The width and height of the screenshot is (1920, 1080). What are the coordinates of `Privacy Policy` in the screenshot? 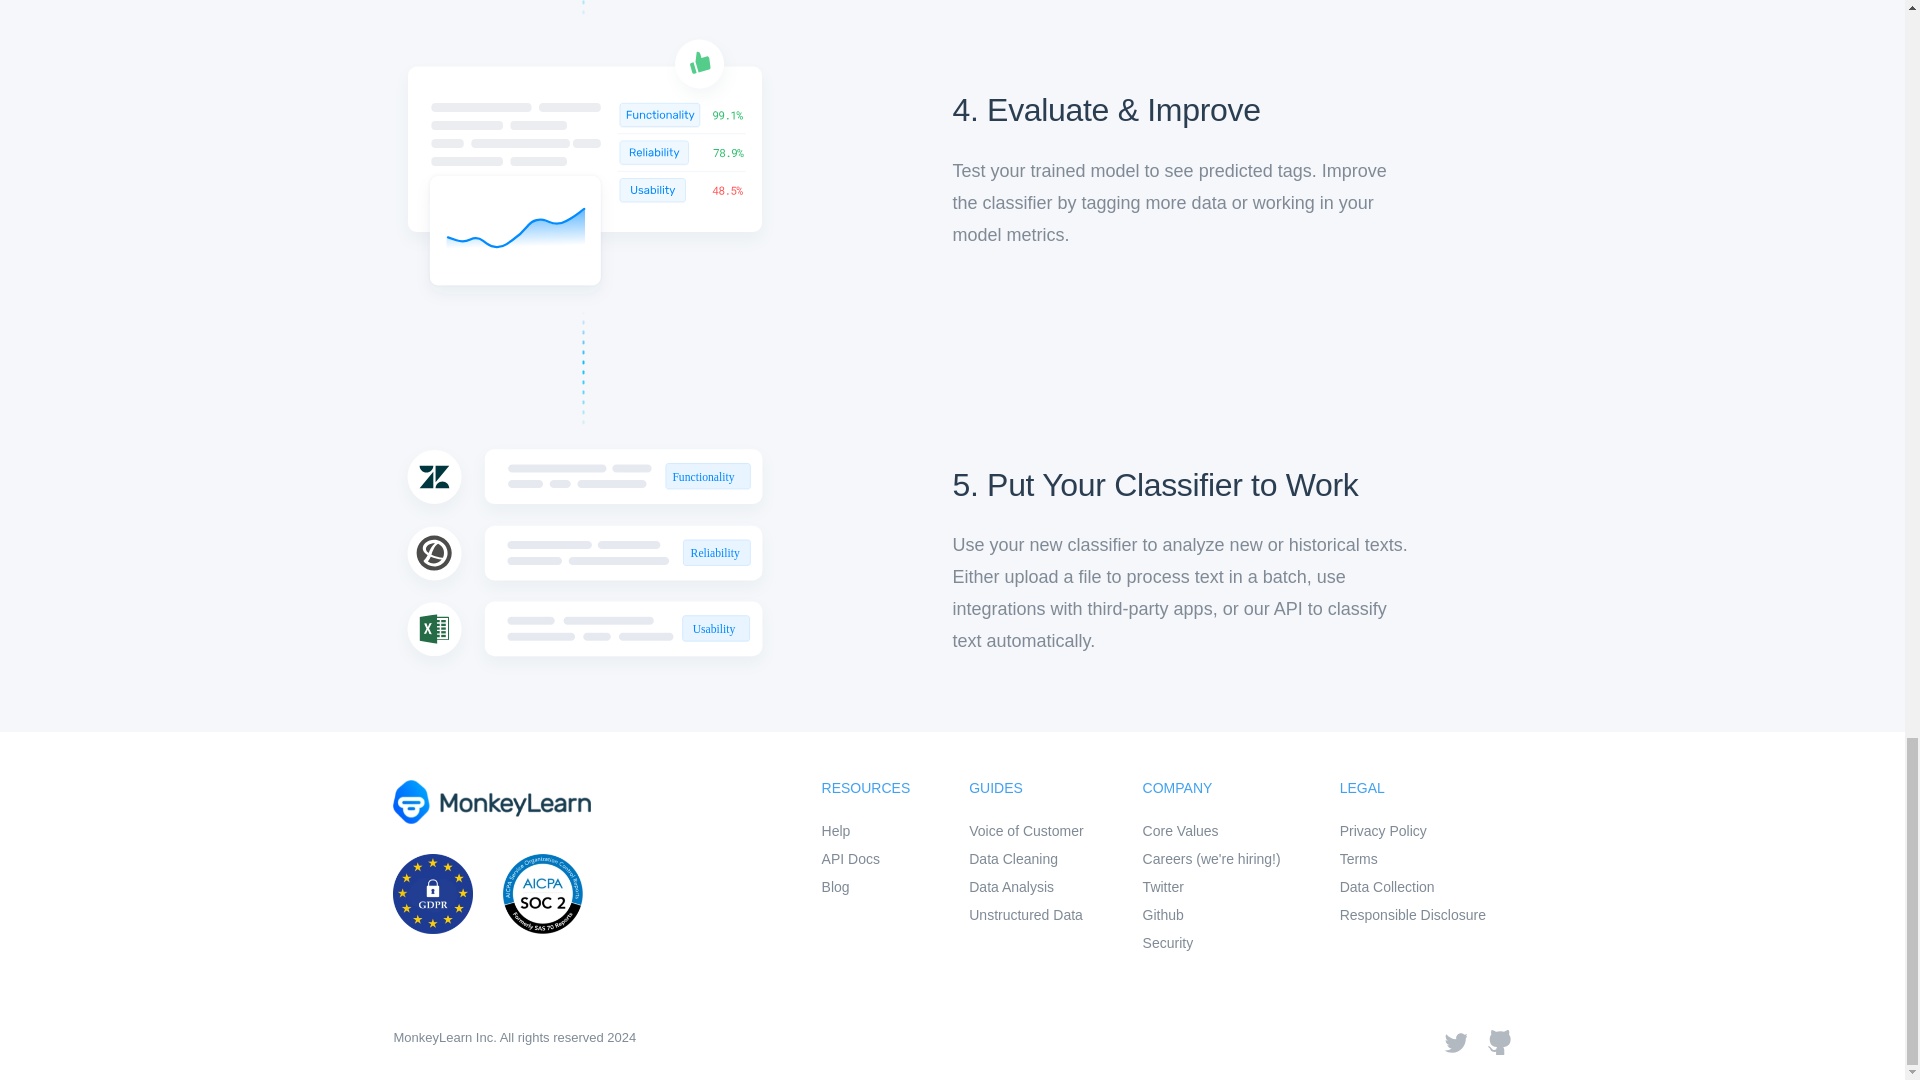 It's located at (1413, 830).